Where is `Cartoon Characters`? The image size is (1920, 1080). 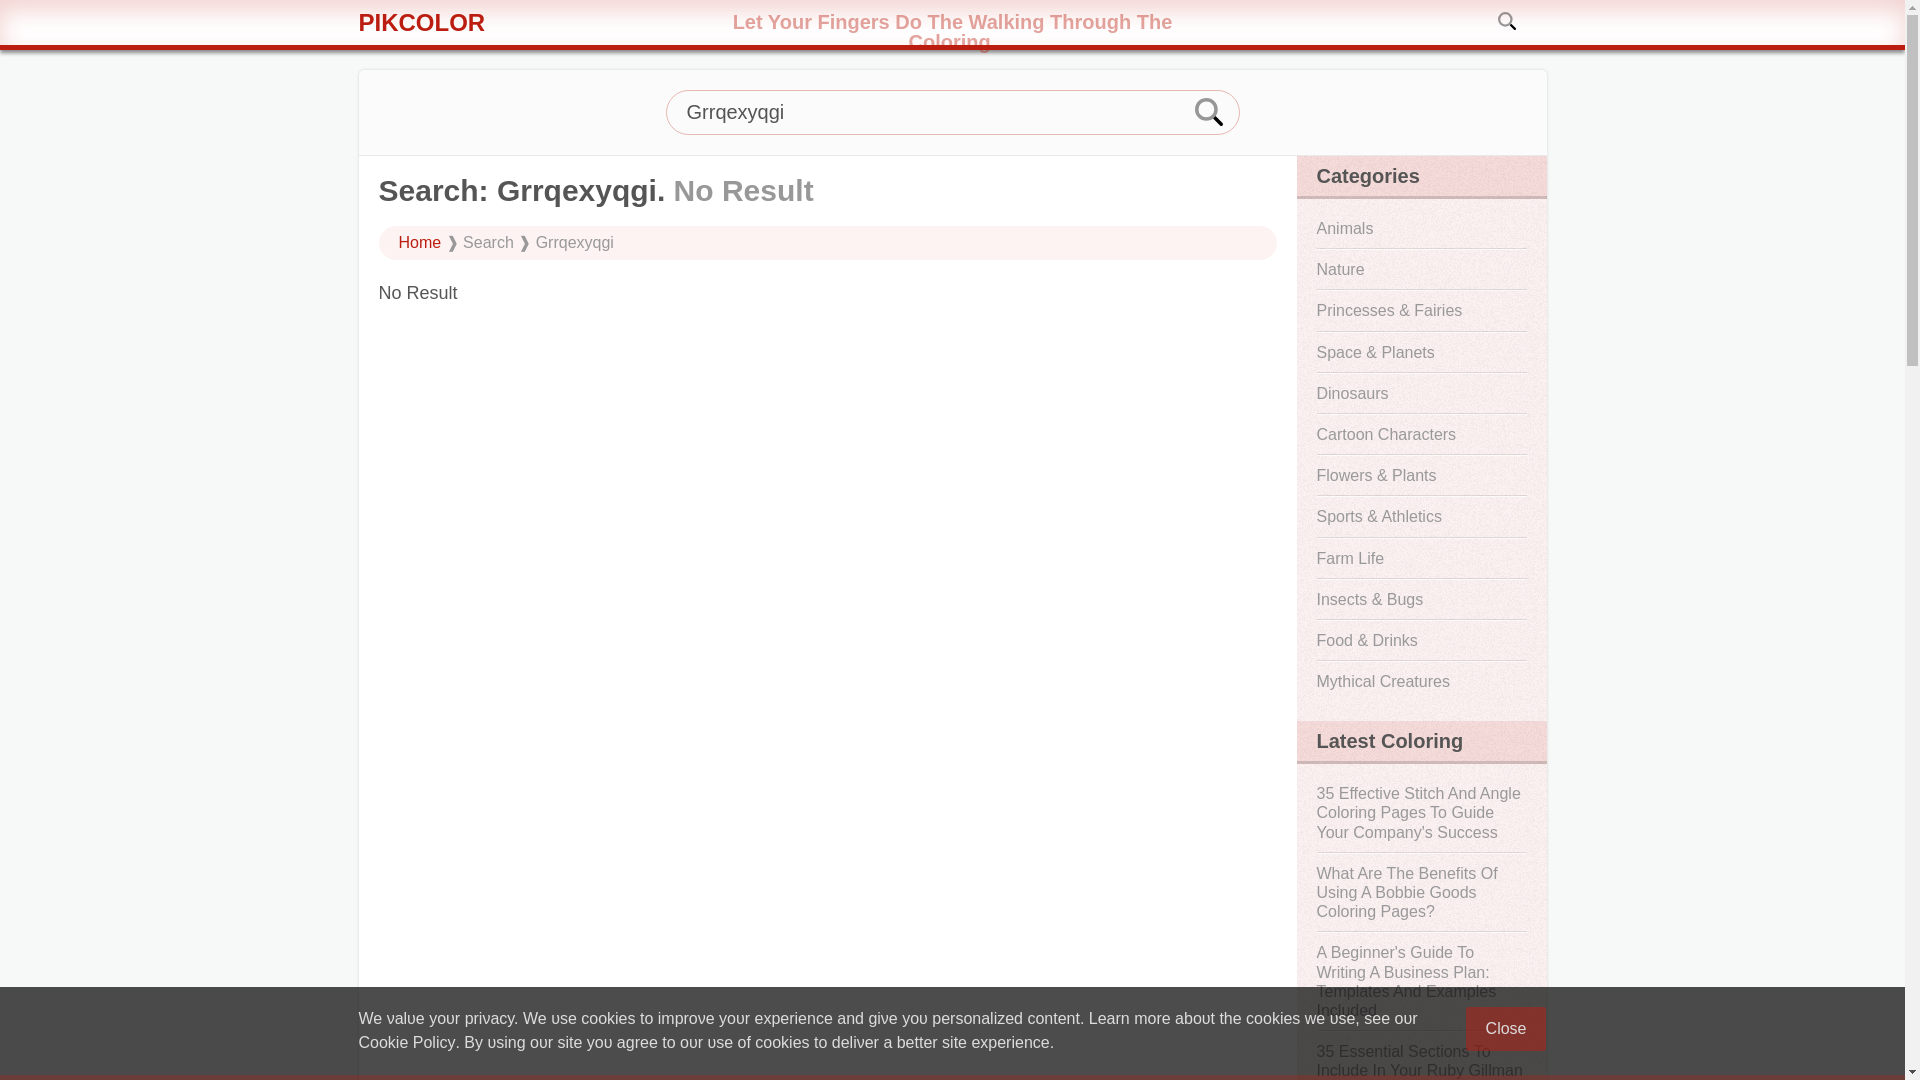 Cartoon Characters is located at coordinates (1420, 434).